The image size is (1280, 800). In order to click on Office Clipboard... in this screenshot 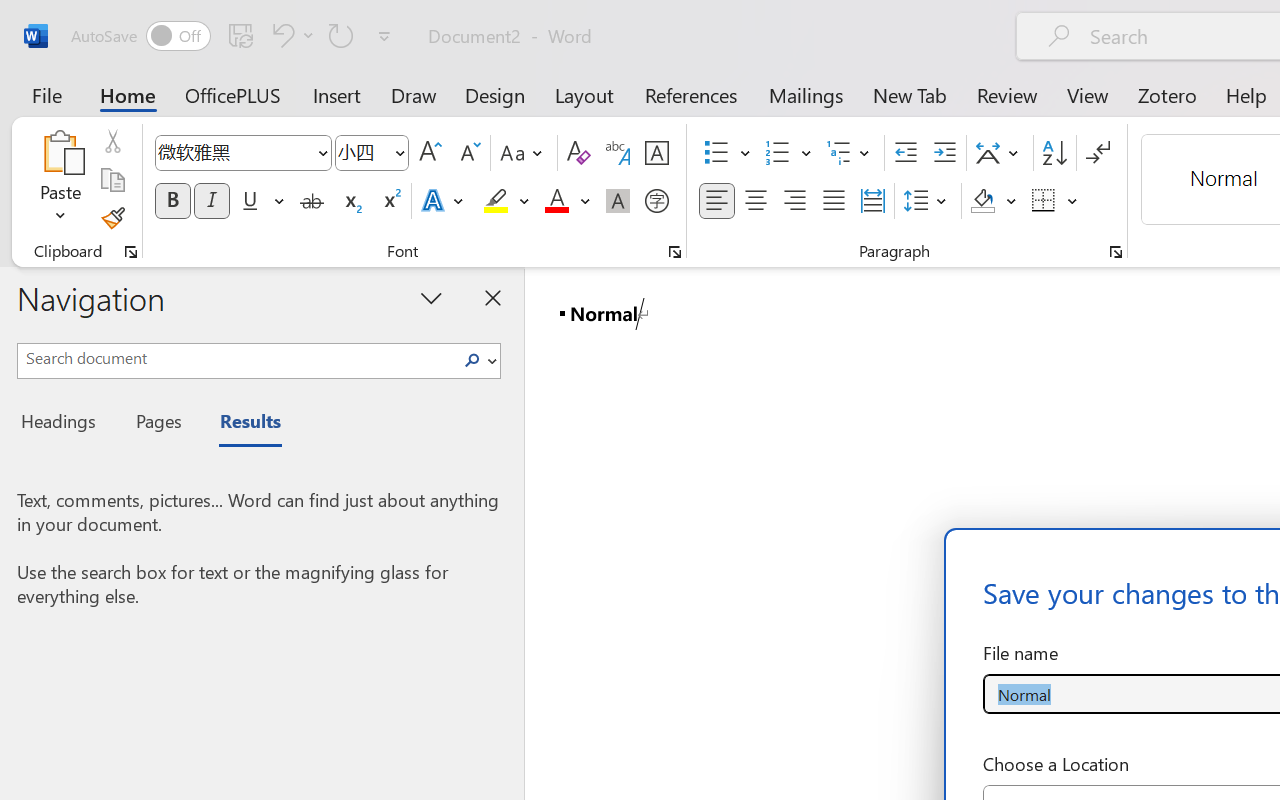, I will do `click(131, 252)`.